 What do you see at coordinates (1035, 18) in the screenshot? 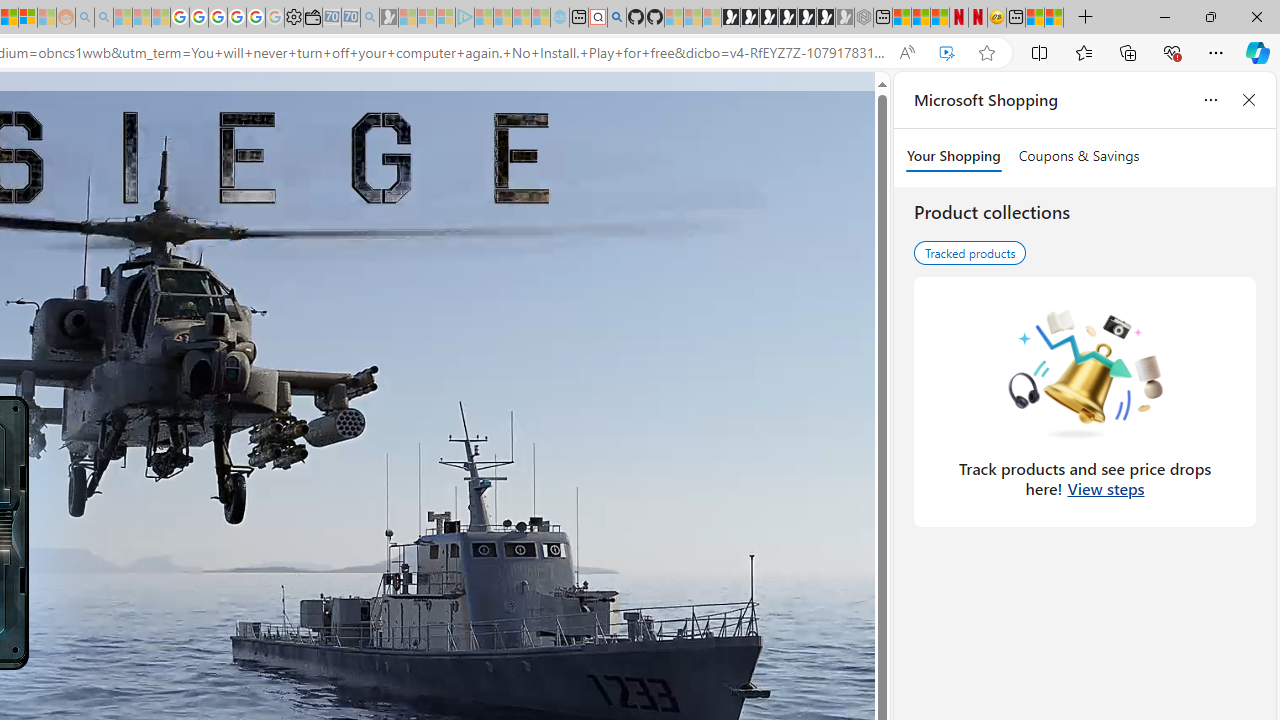
I see `Wildlife - MSN` at bounding box center [1035, 18].